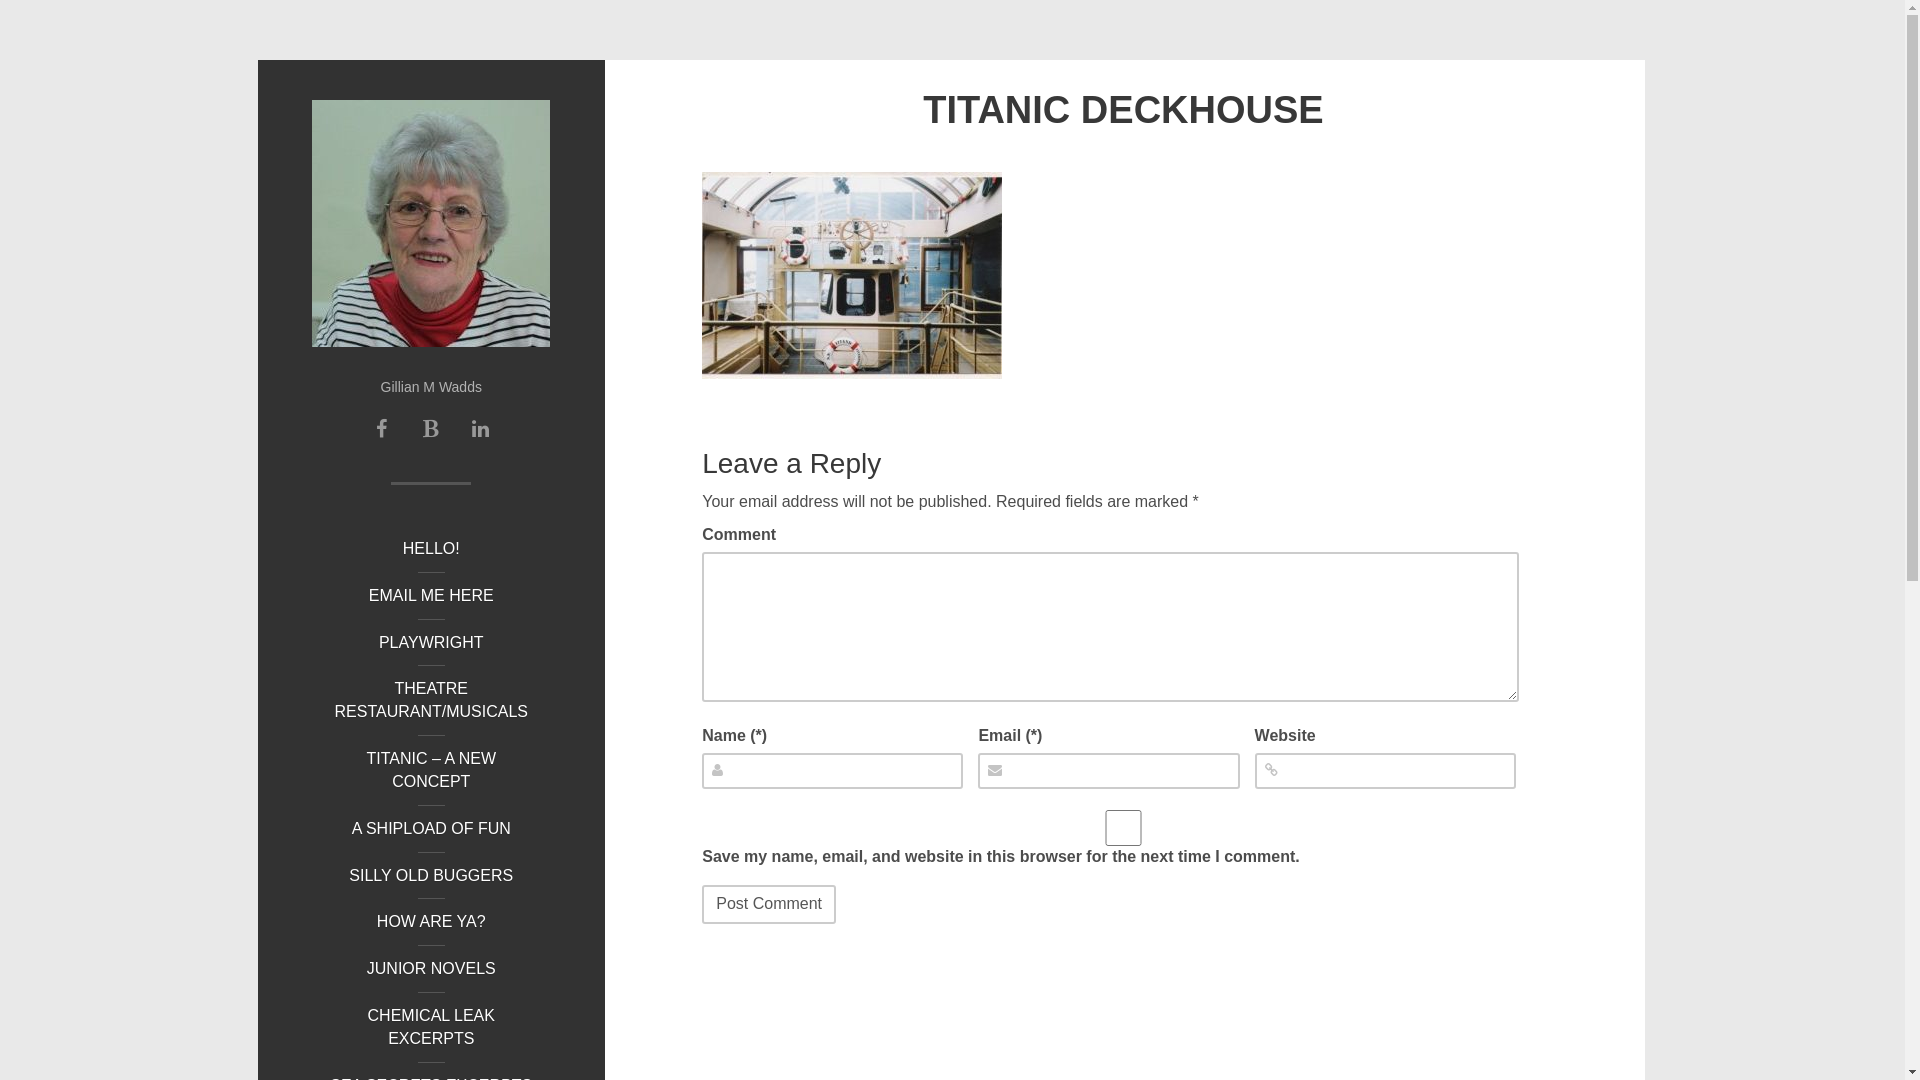 The image size is (1920, 1080). Describe the element at coordinates (431, 596) in the screenshot. I see `EMAIL ME HERE` at that location.